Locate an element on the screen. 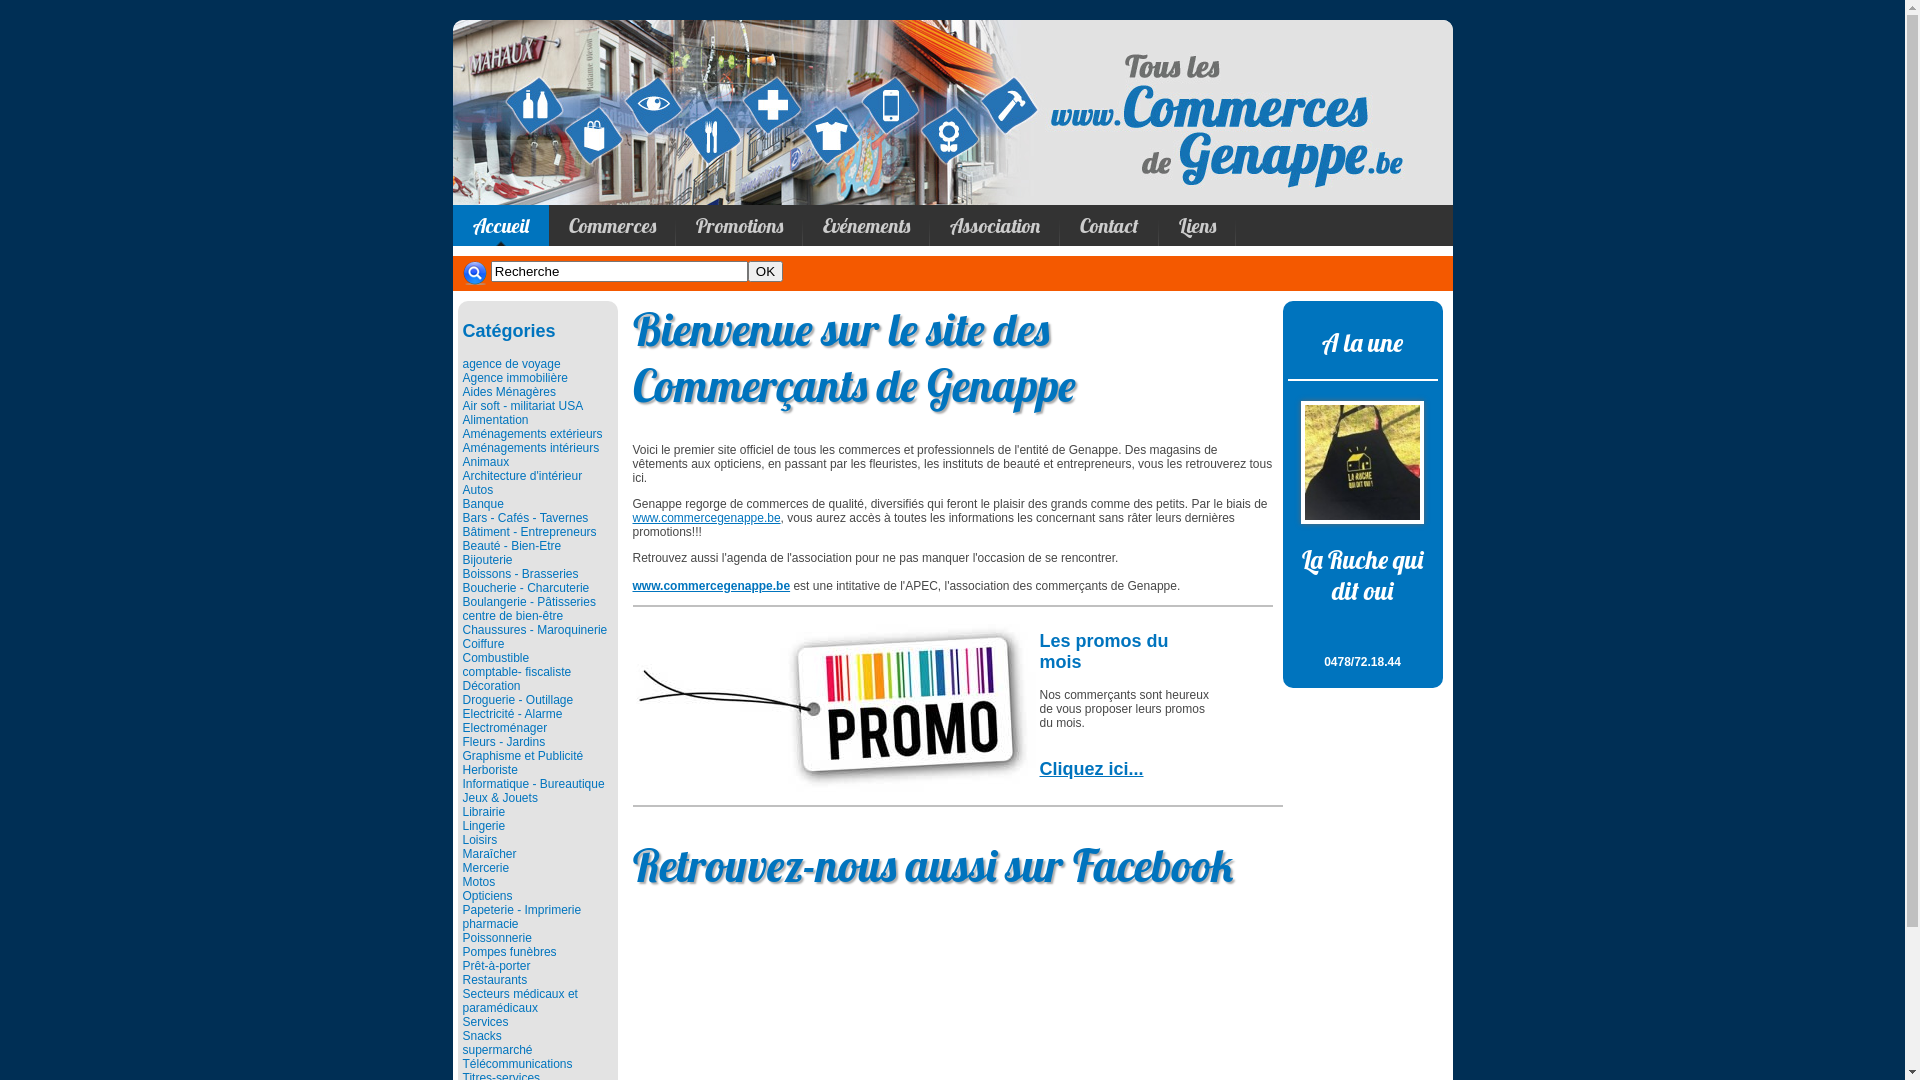 Image resolution: width=1920 pixels, height=1080 pixels. Boucherie - Charcuterie is located at coordinates (526, 588).